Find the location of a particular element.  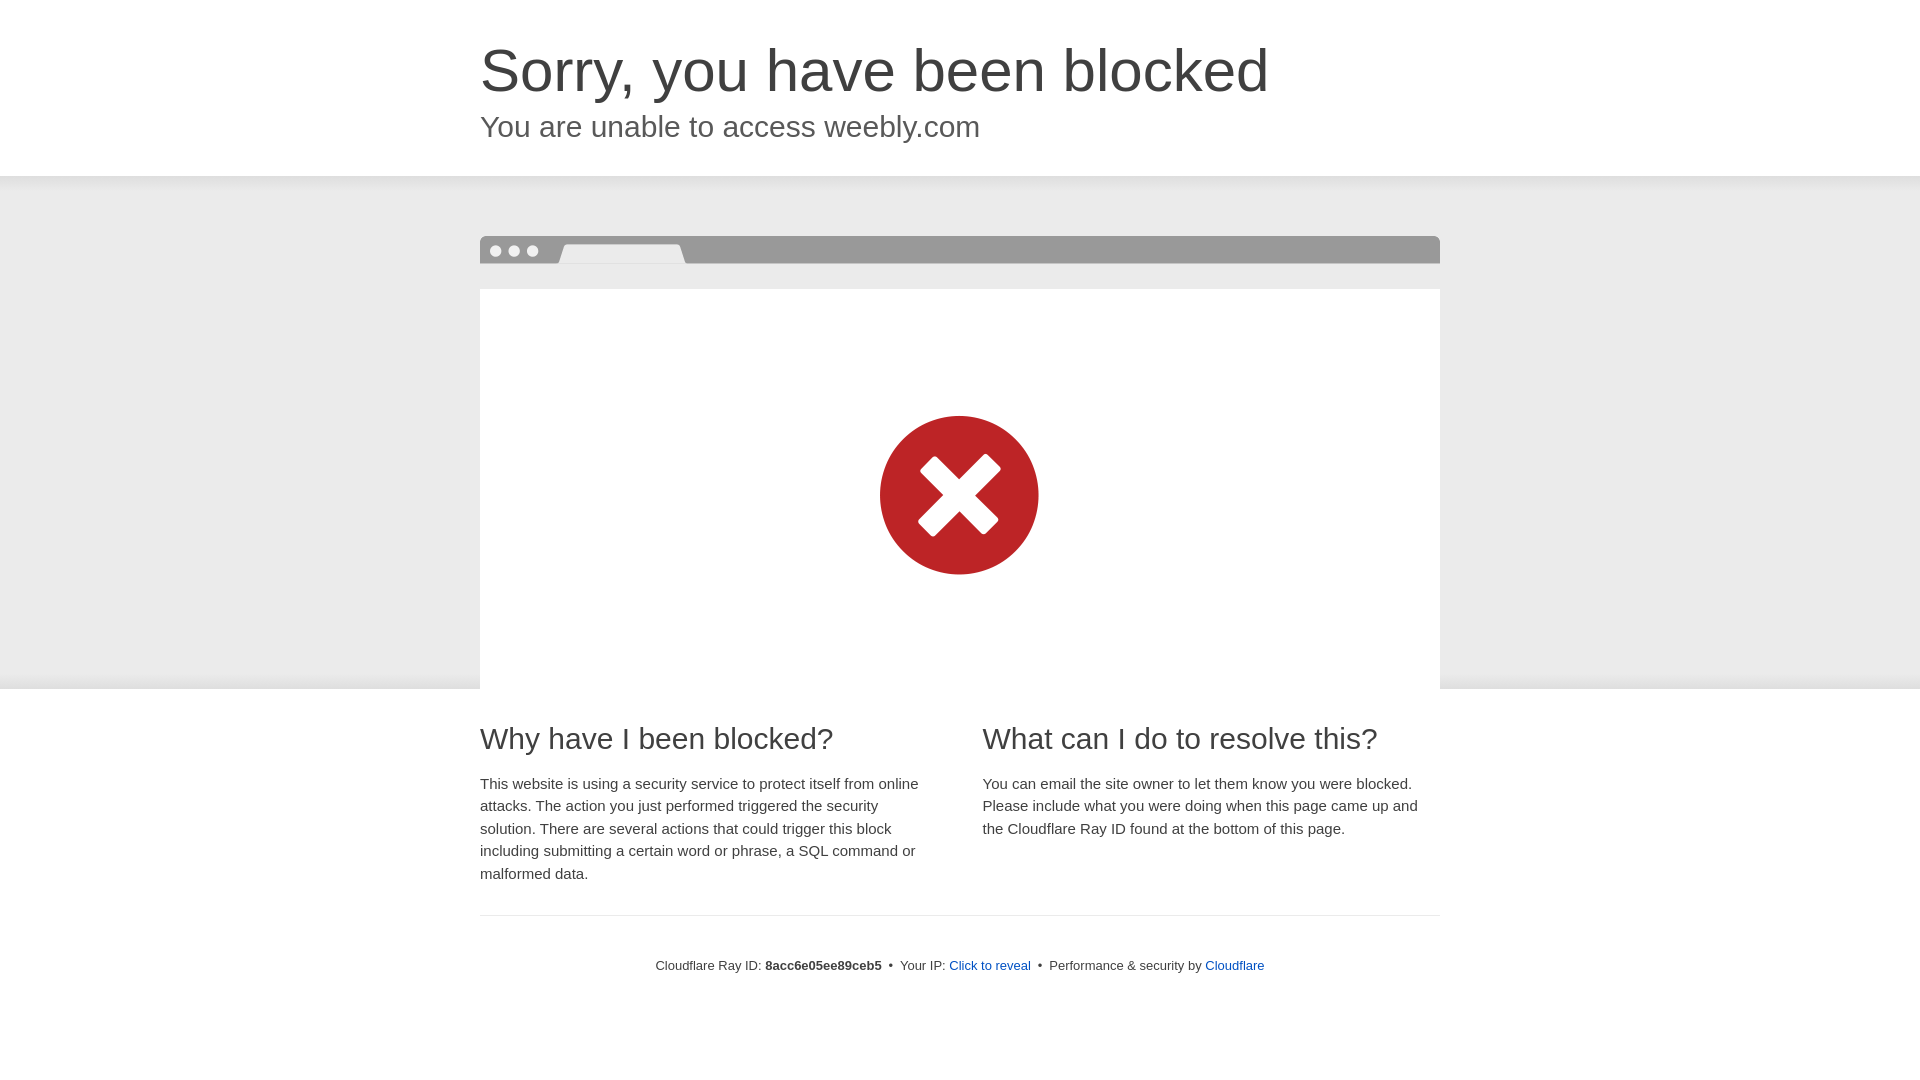

Click to reveal is located at coordinates (990, 966).